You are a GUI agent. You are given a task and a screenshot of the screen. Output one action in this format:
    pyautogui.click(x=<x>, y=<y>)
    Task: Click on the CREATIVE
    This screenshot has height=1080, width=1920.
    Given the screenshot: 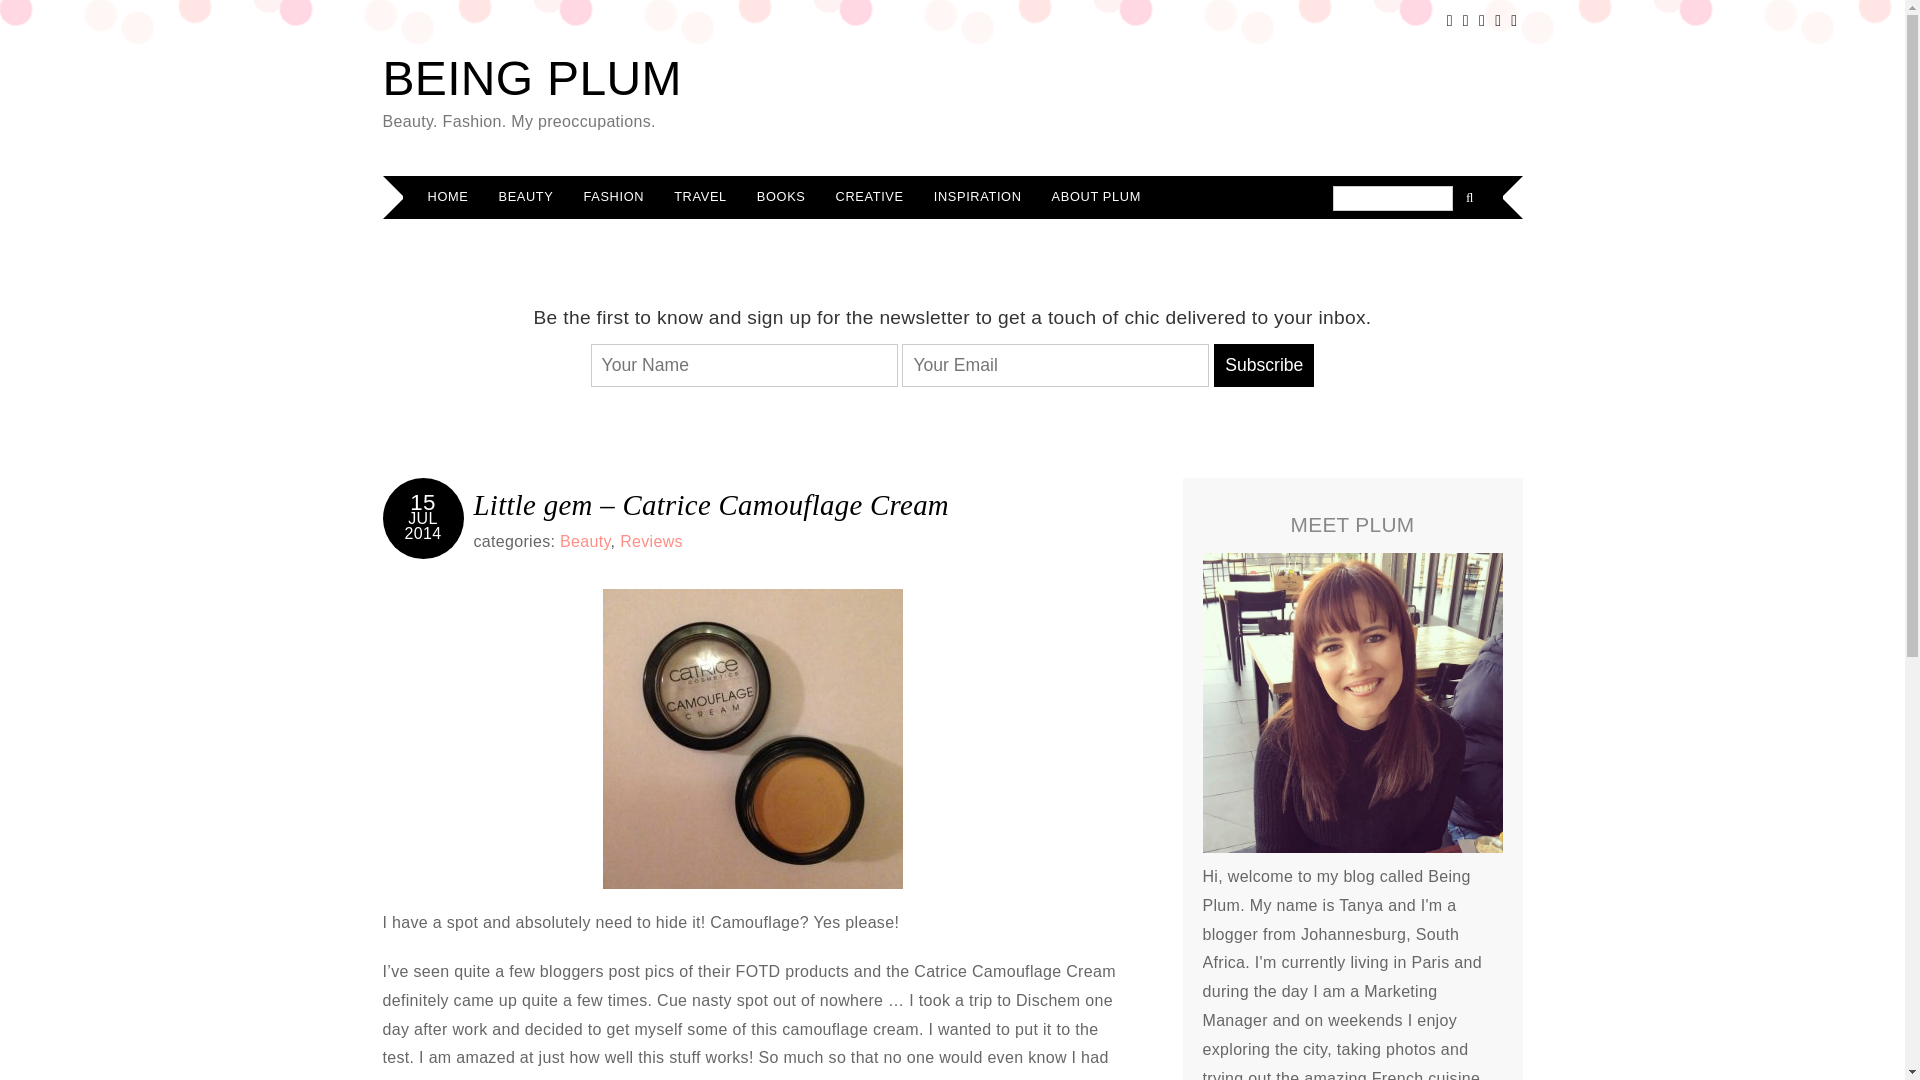 What is the action you would take?
    pyautogui.click(x=870, y=198)
    